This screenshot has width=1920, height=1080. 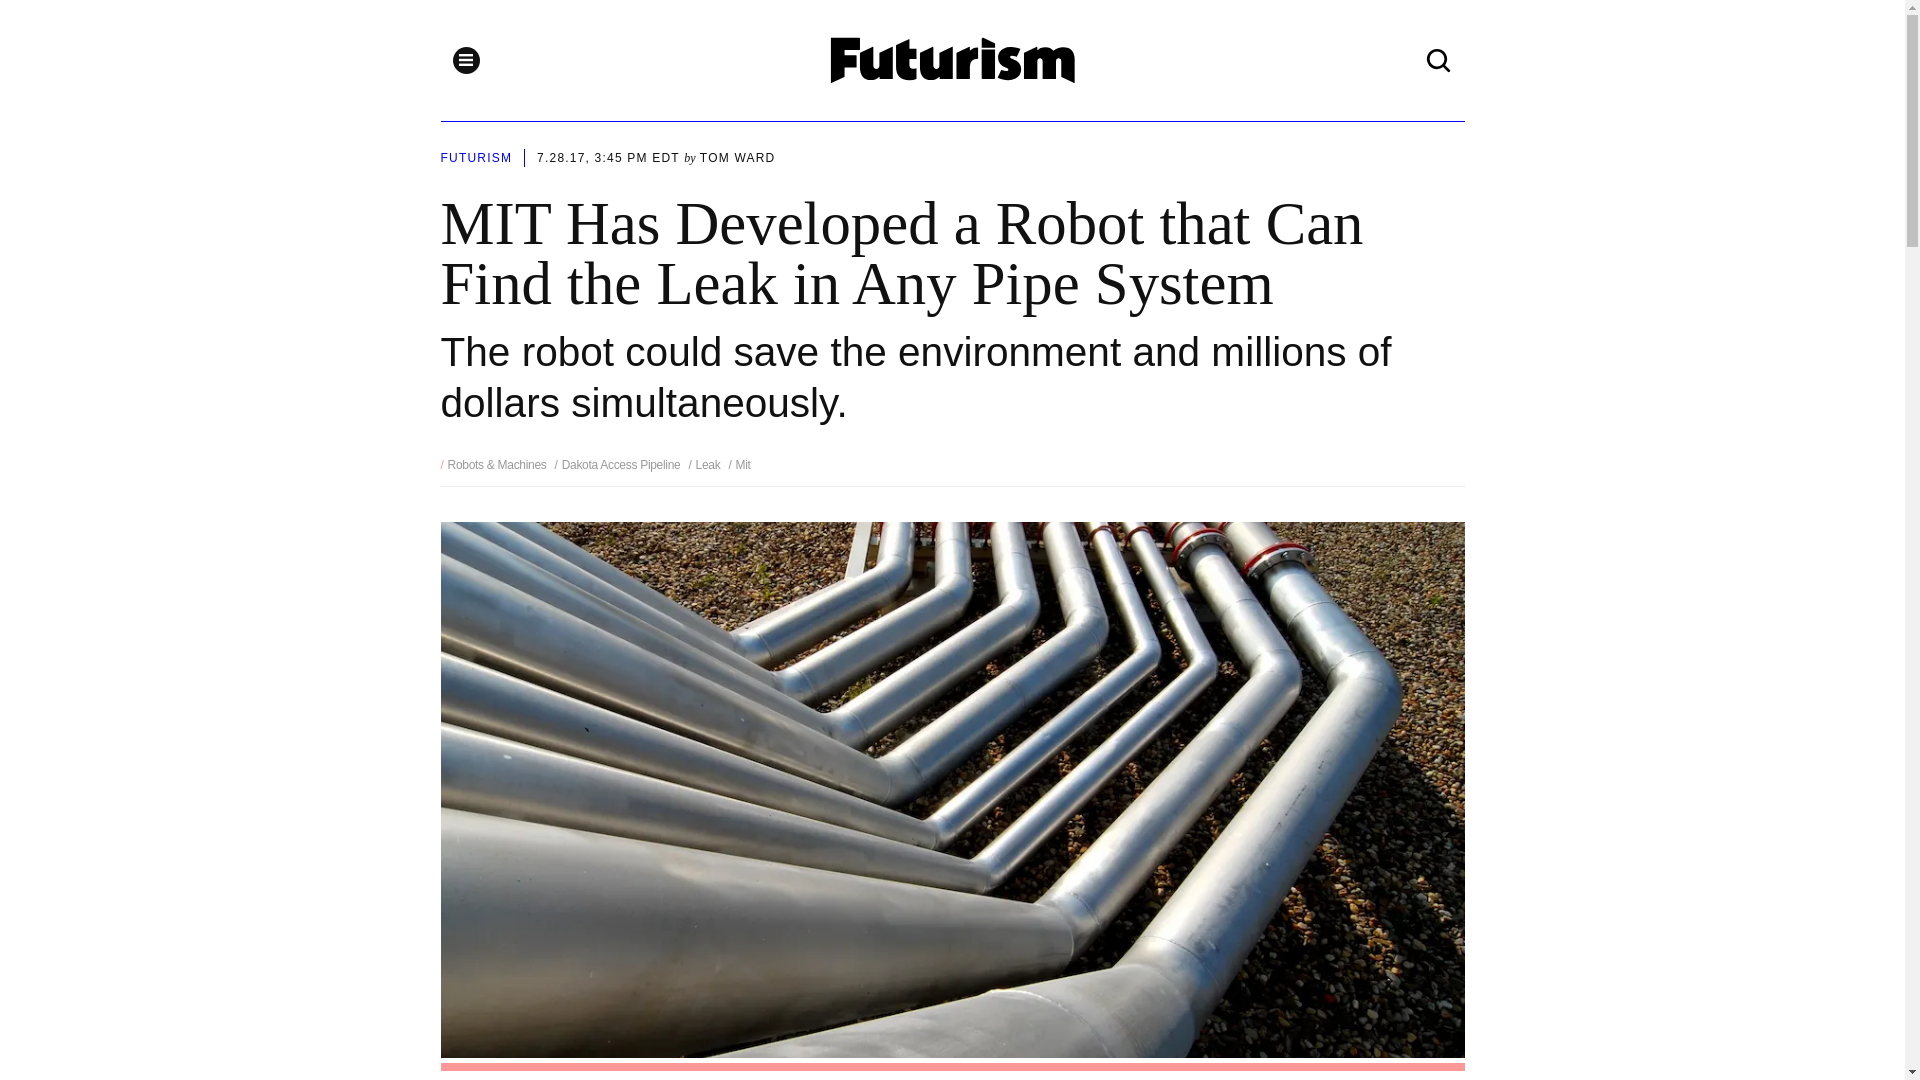 I want to click on Futurism, so click(x=953, y=60).